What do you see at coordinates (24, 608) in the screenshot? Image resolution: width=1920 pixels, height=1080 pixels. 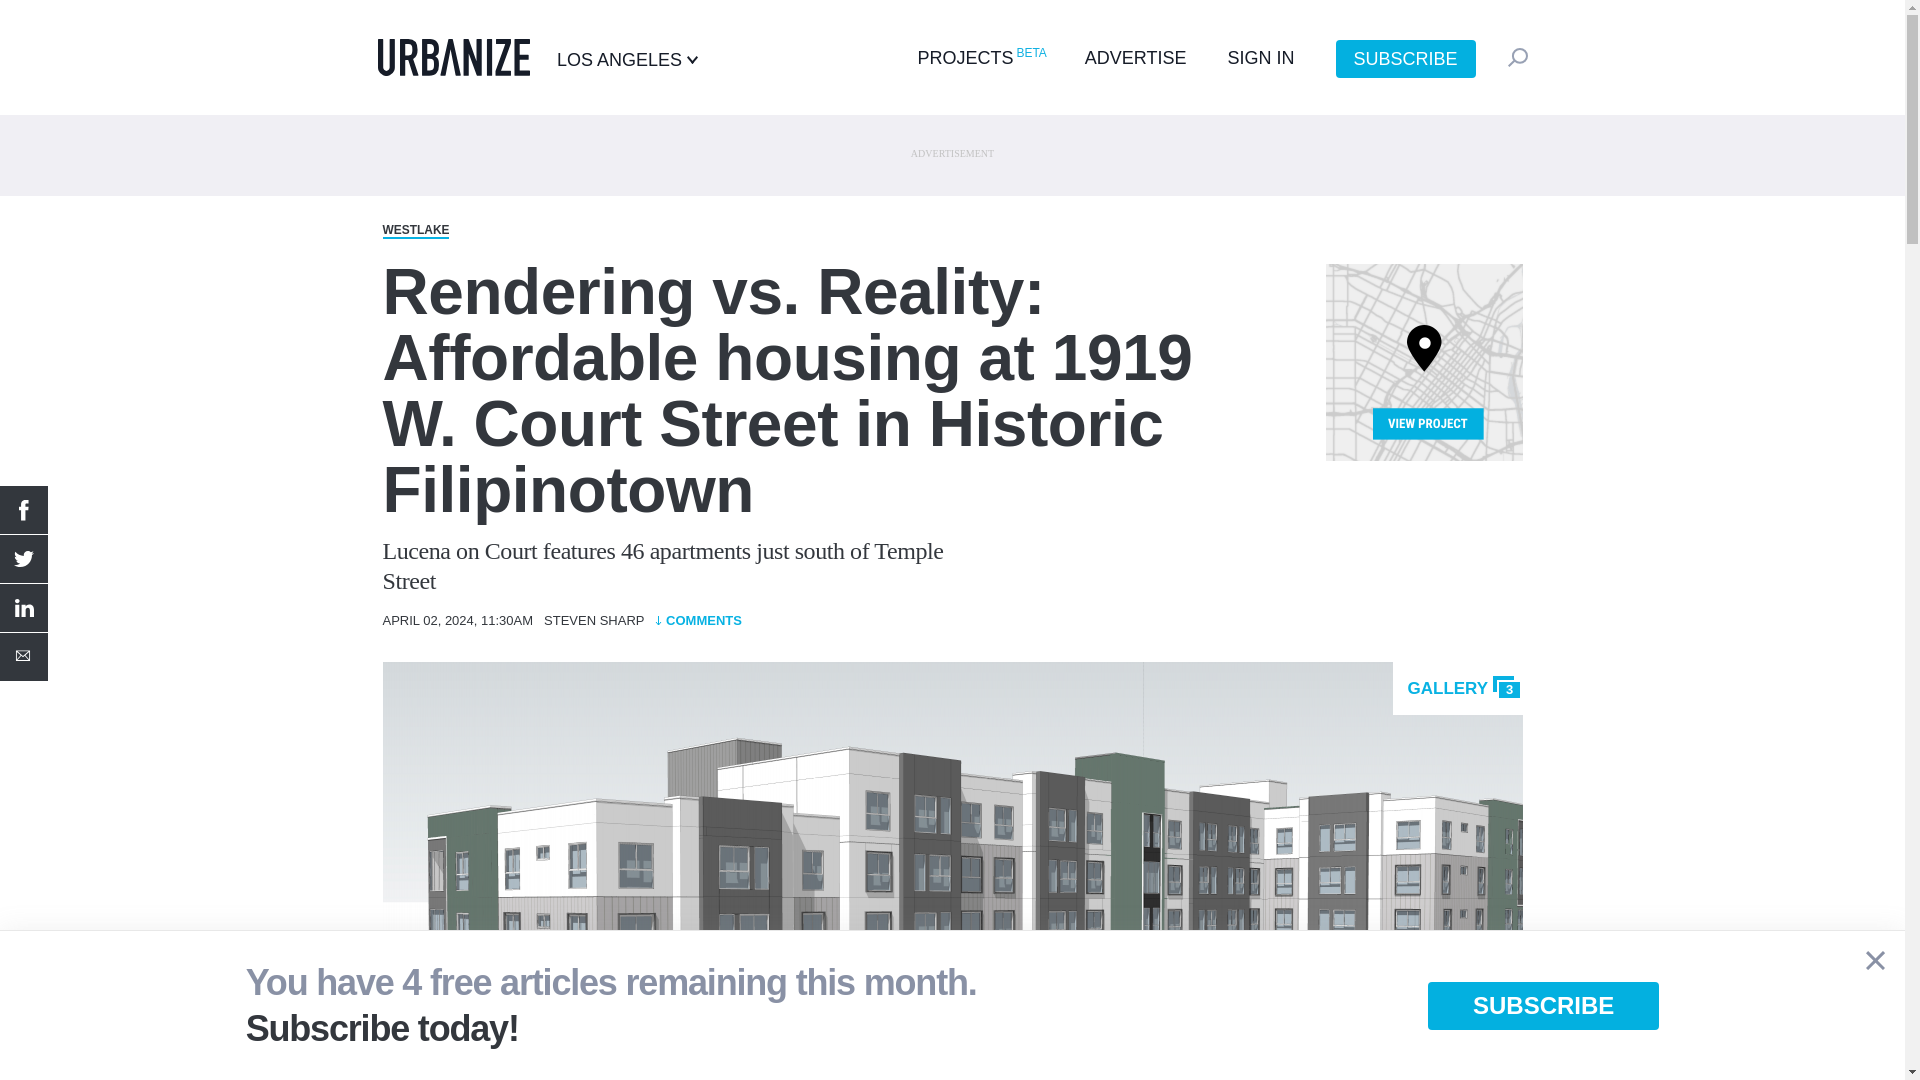 I see `Share by LinkedIn` at bounding box center [24, 608].